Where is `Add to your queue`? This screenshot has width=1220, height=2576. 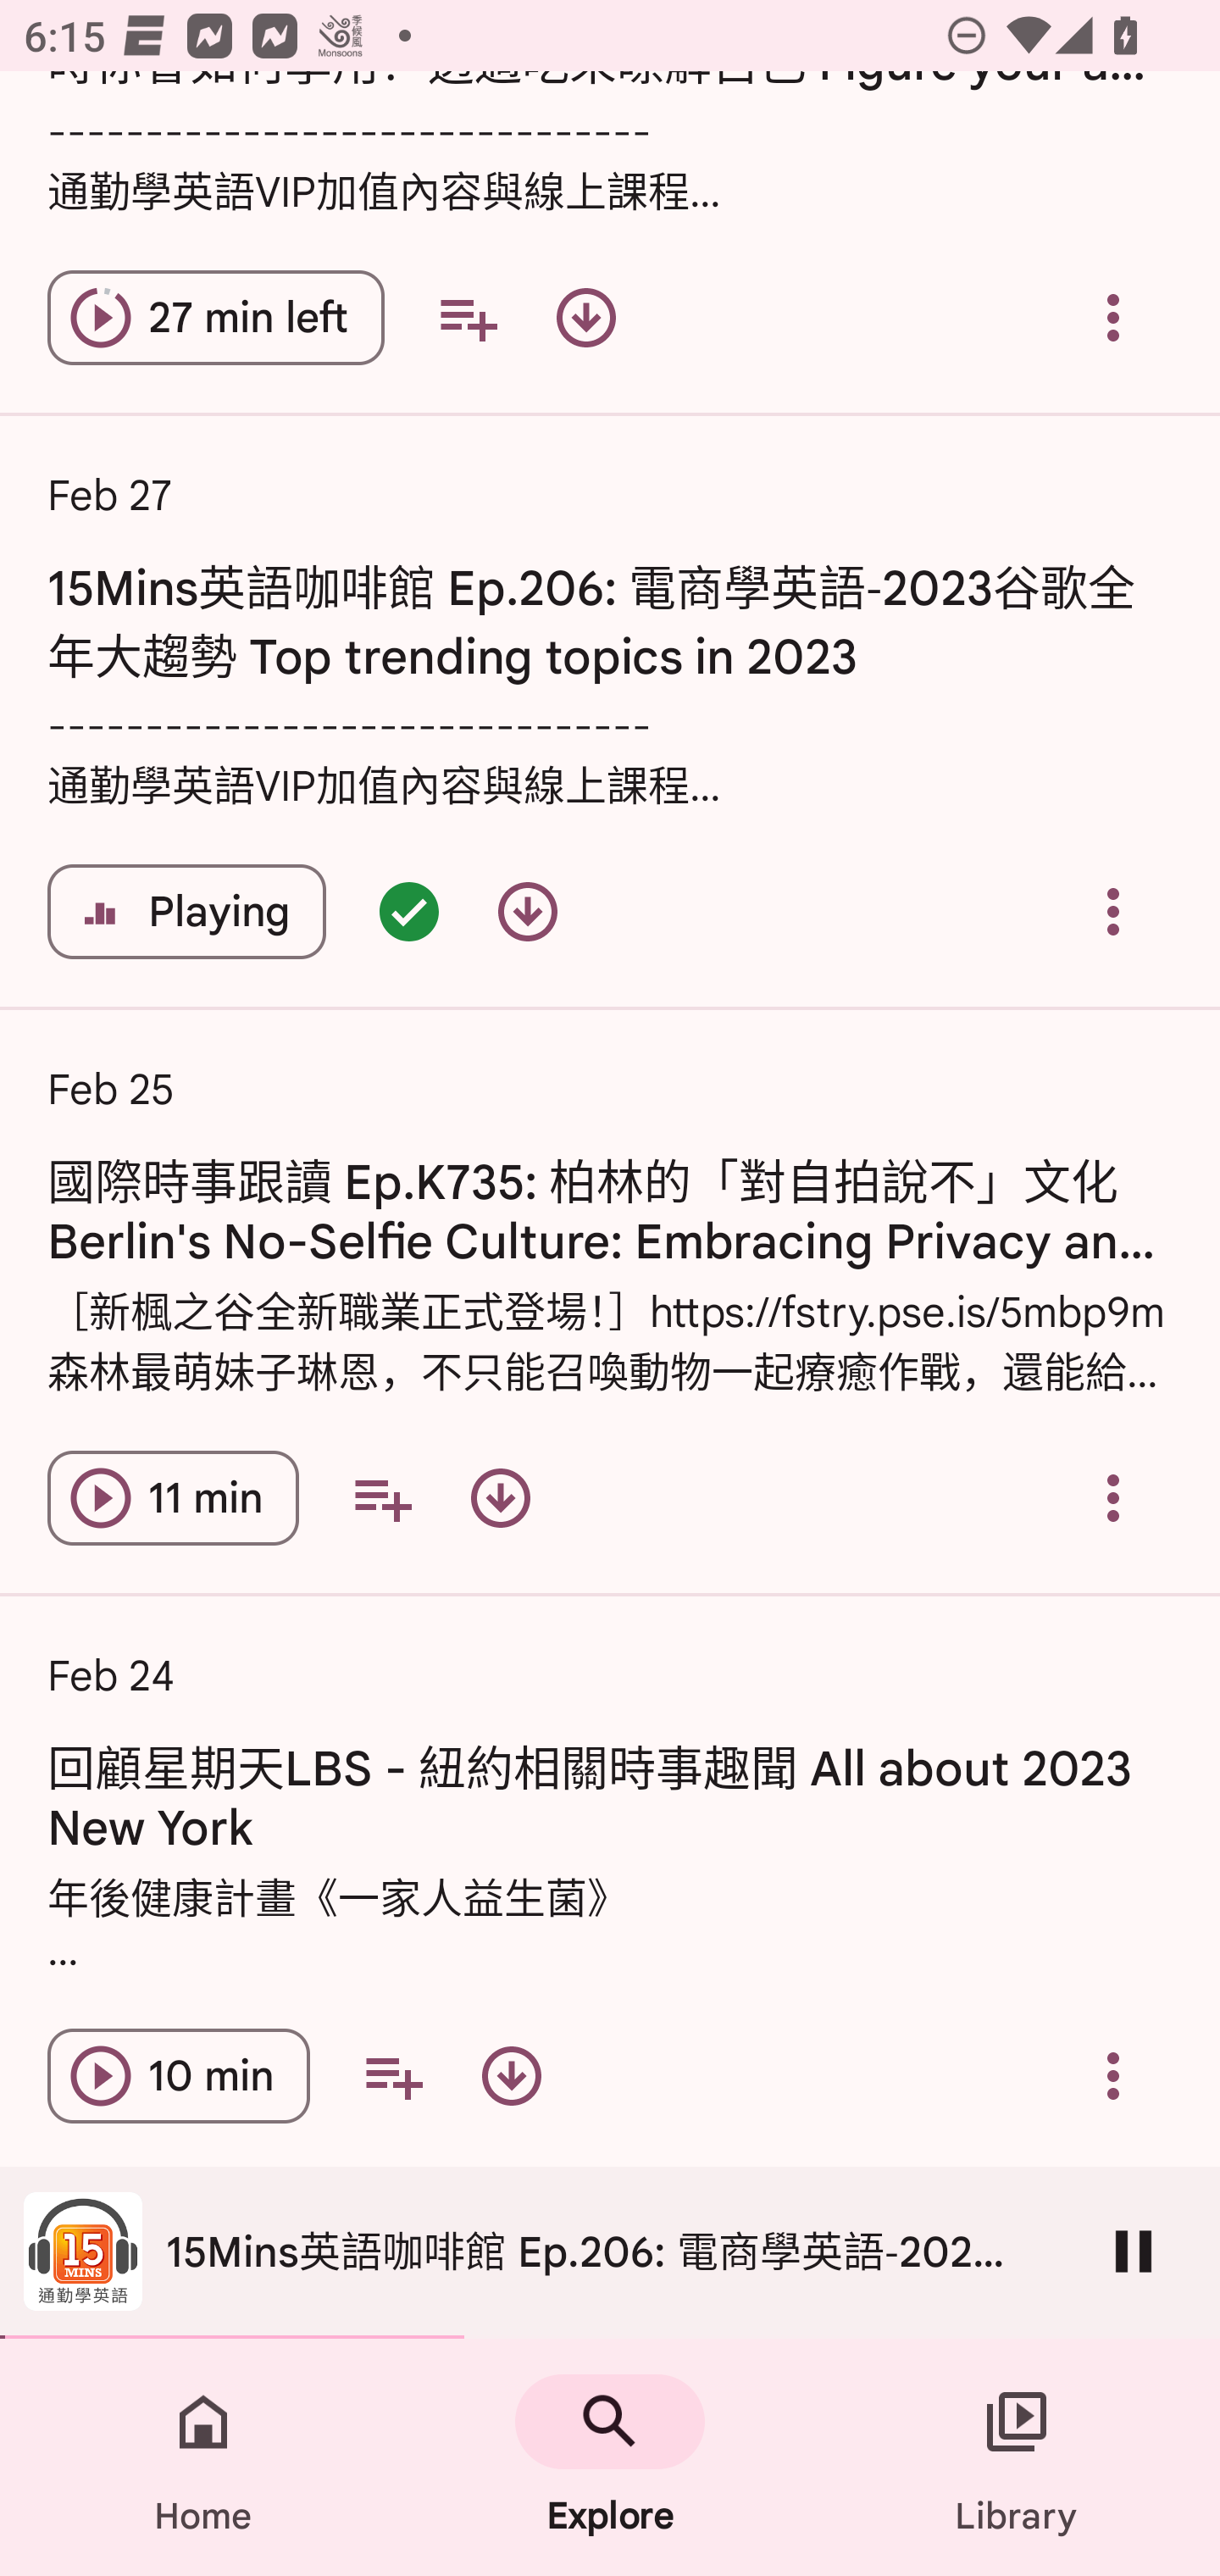
Add to your queue is located at coordinates (382, 1498).